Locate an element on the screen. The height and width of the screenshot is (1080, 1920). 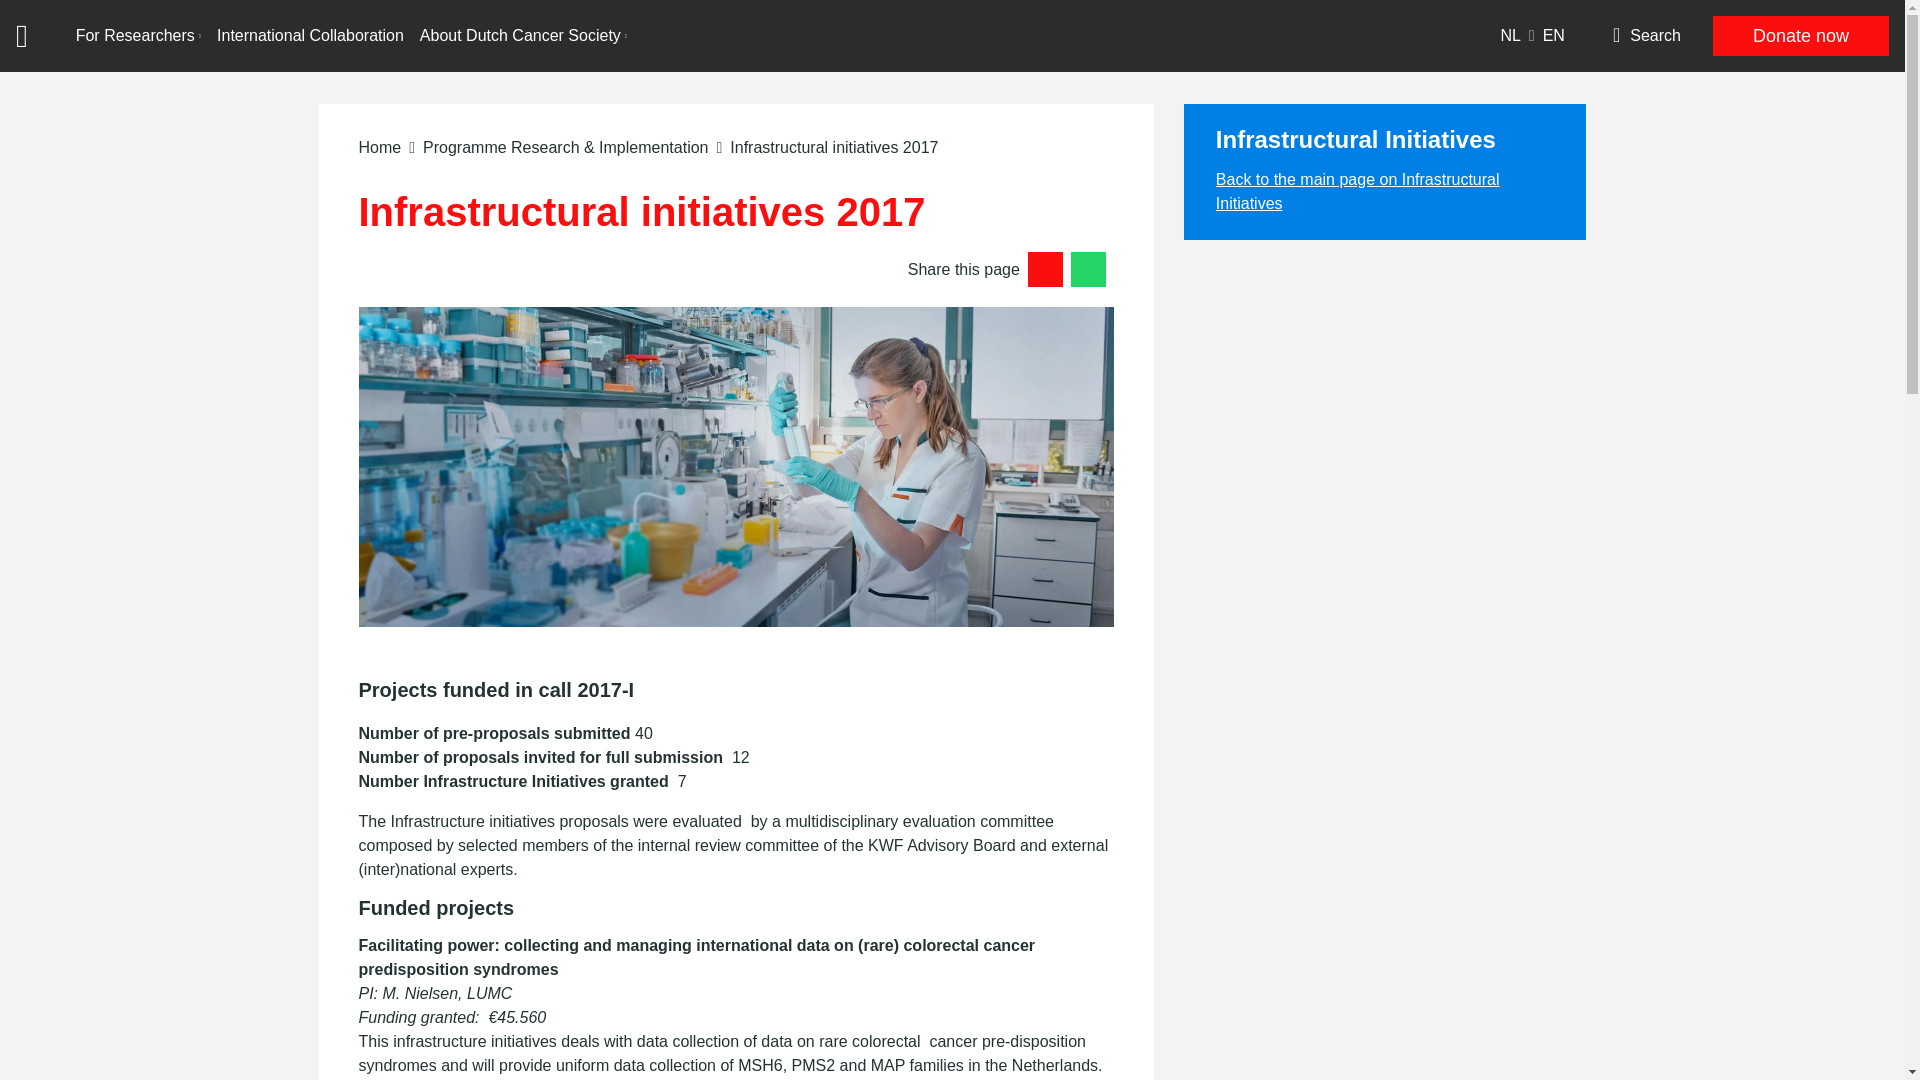
For Researchers is located at coordinates (138, 36).